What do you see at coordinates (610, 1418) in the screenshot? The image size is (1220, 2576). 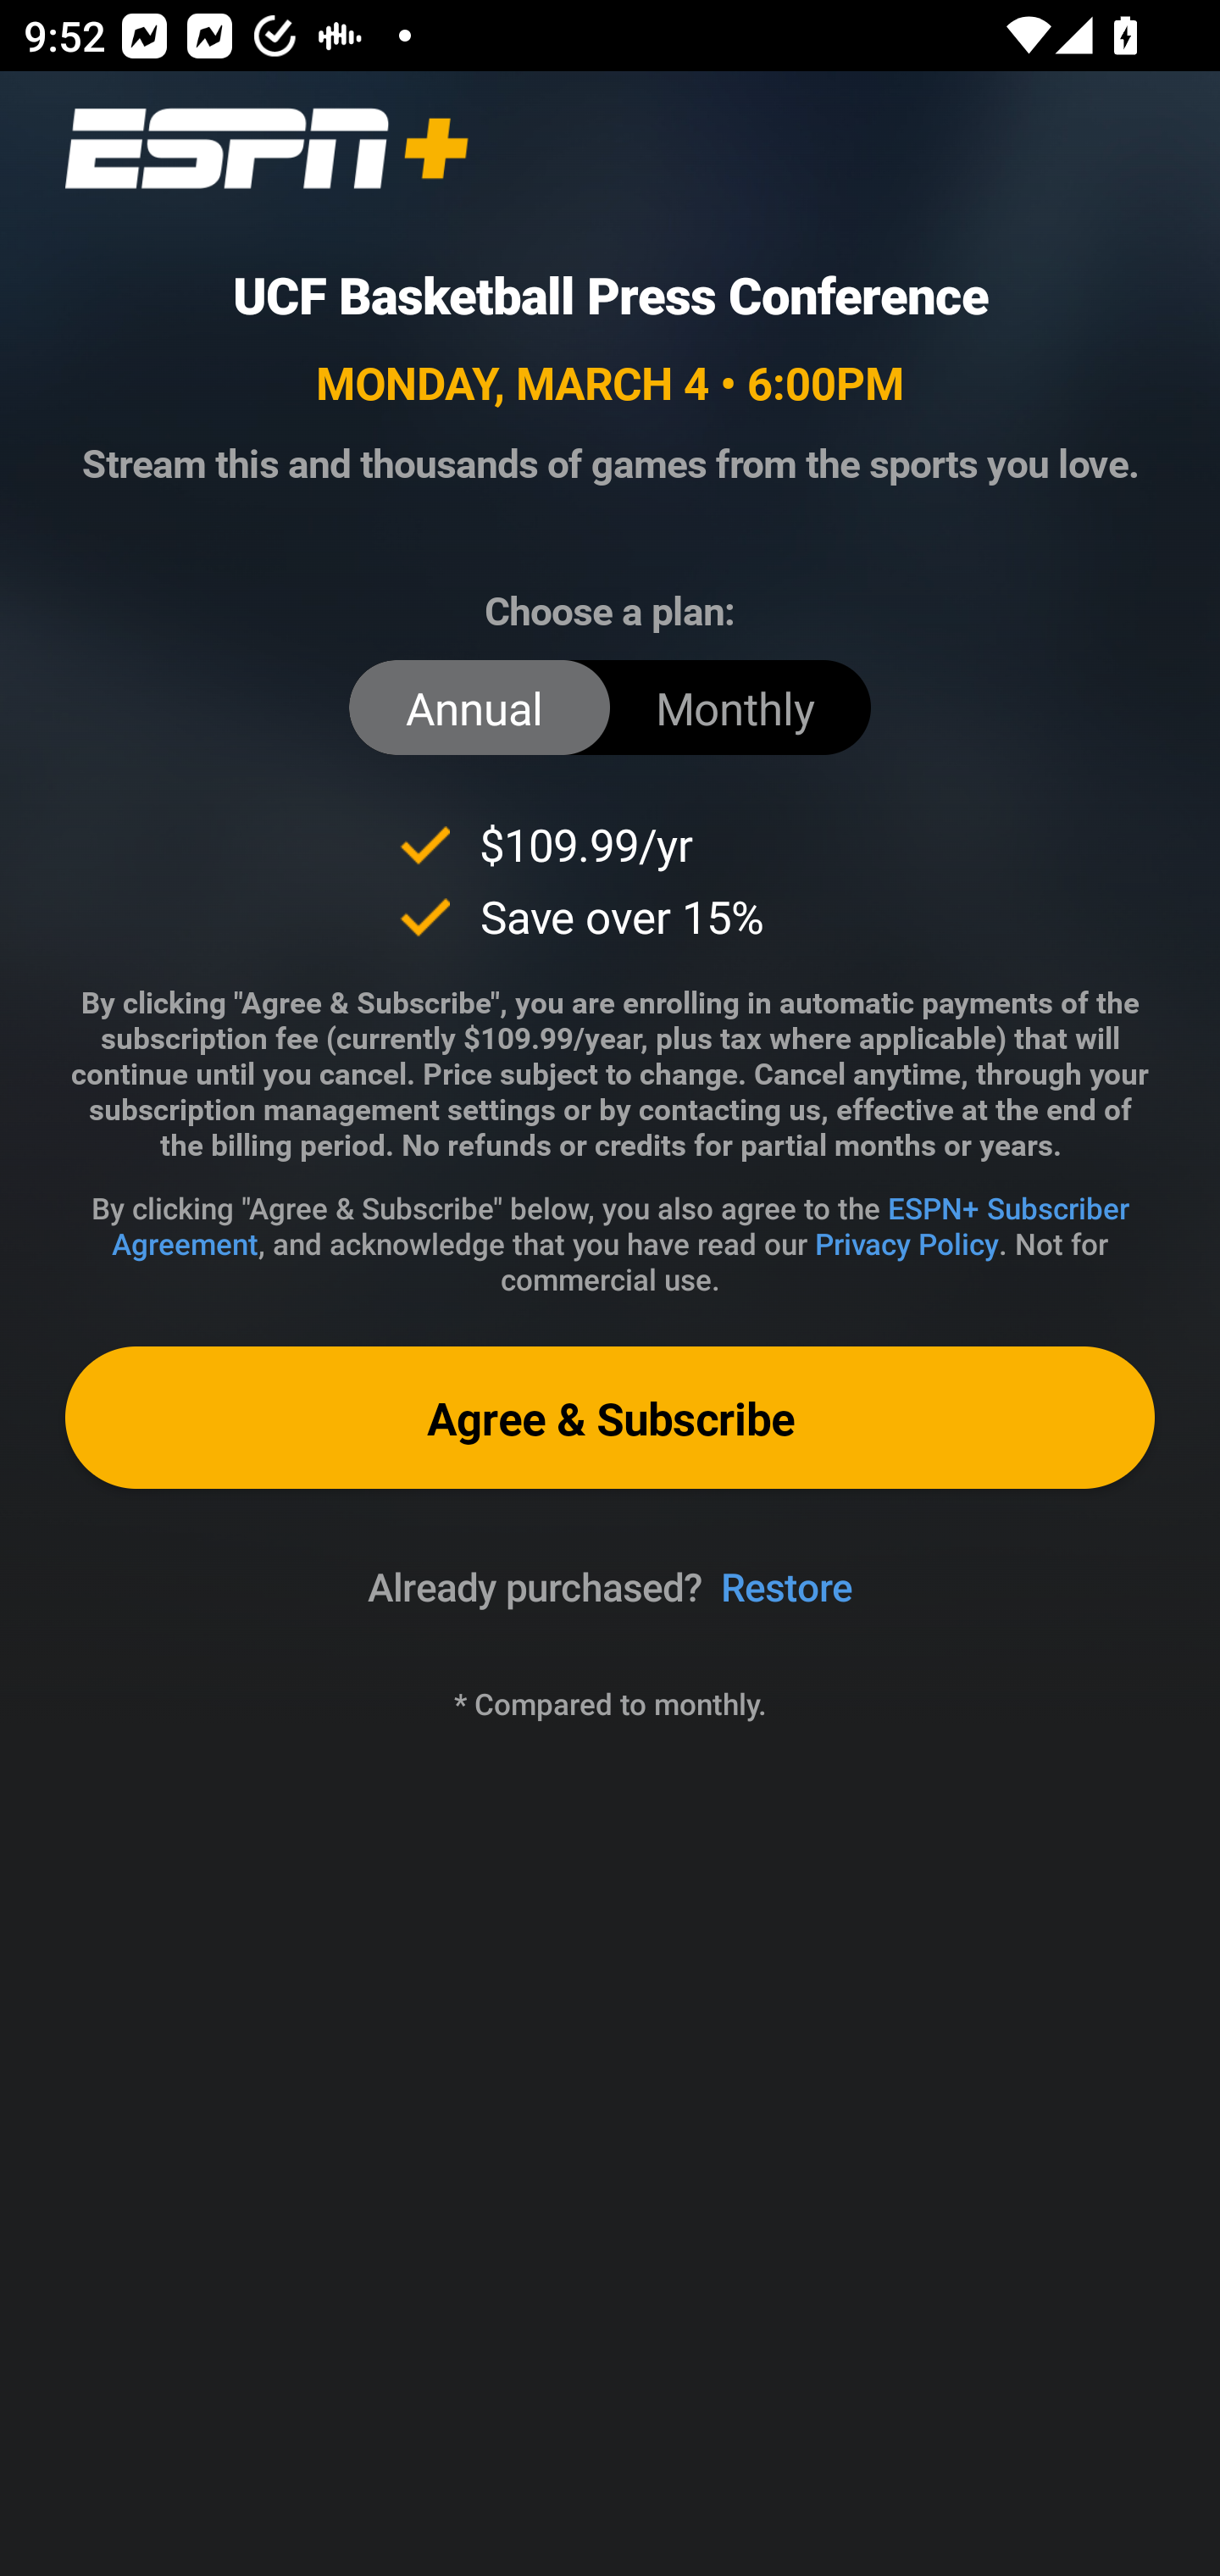 I see `Agree & Subscribe` at bounding box center [610, 1418].